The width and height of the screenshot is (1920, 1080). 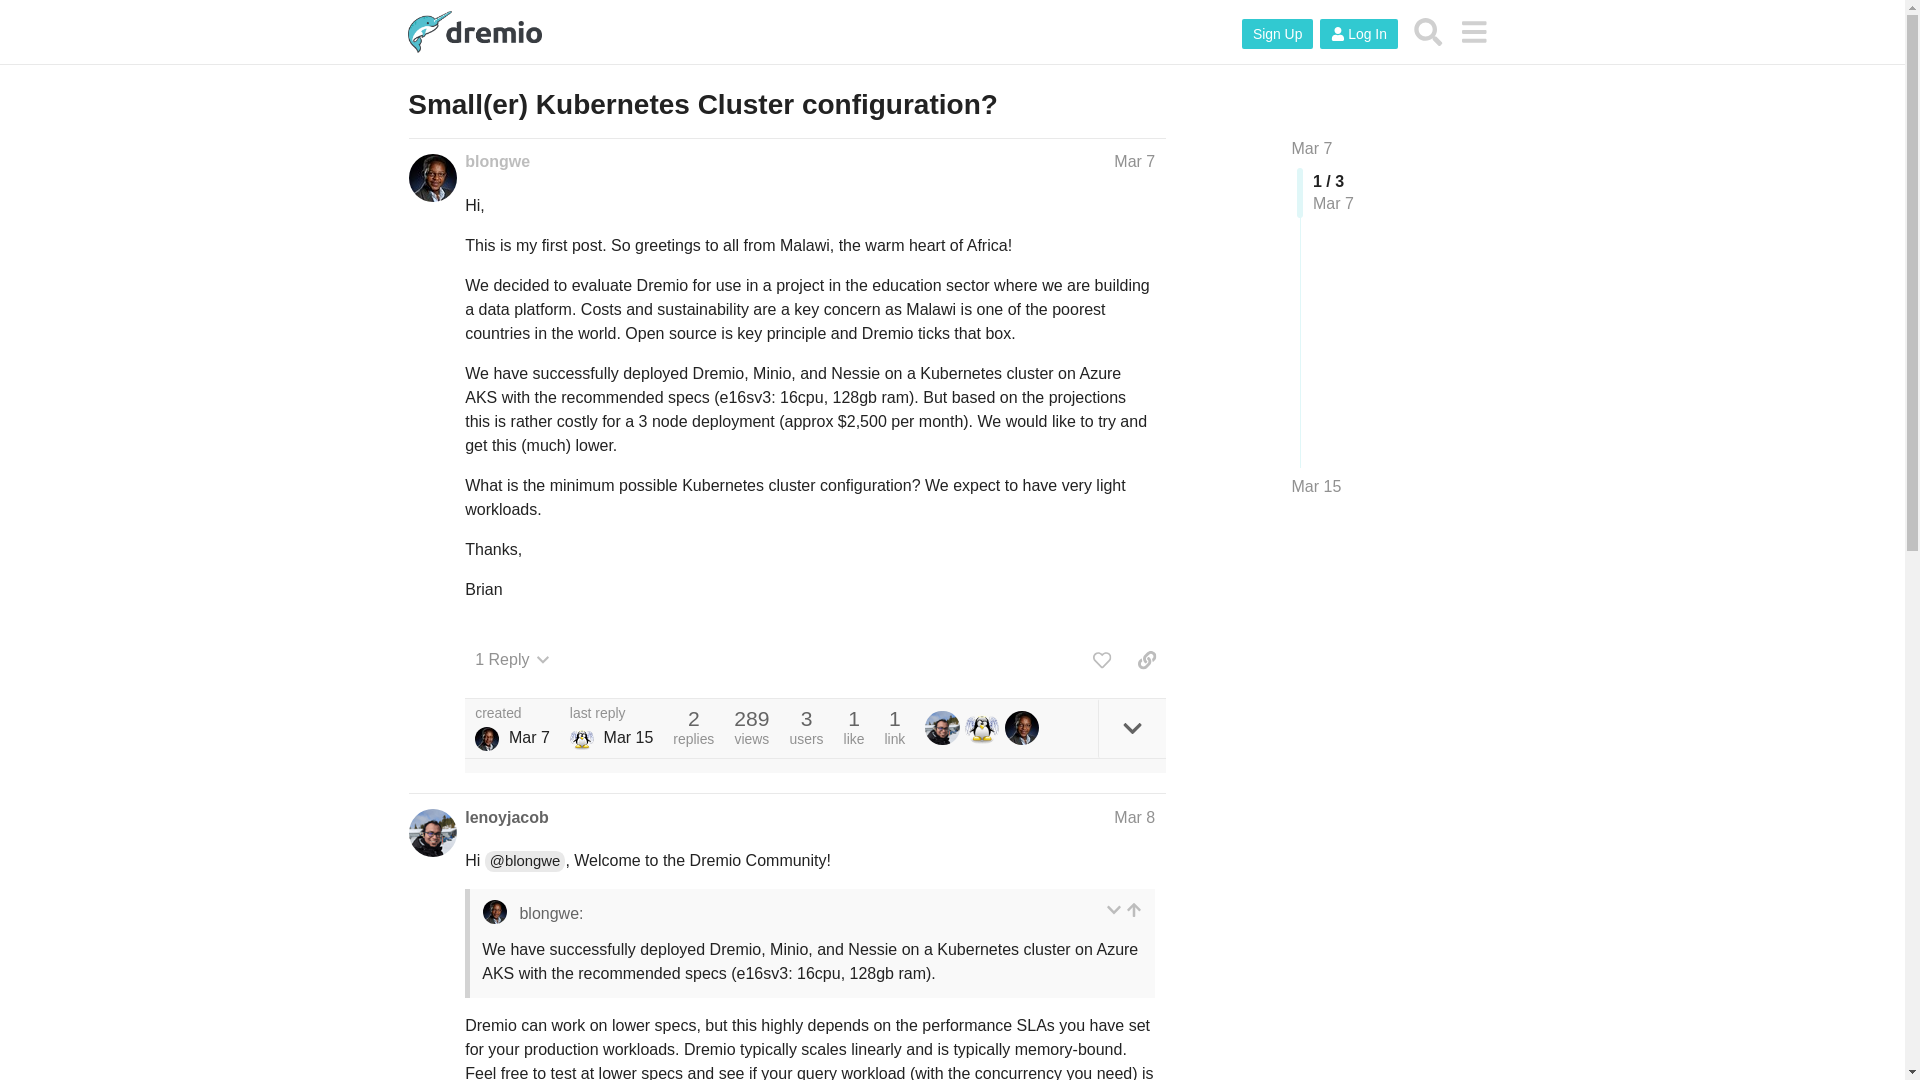 What do you see at coordinates (1102, 660) in the screenshot?
I see `like this post` at bounding box center [1102, 660].